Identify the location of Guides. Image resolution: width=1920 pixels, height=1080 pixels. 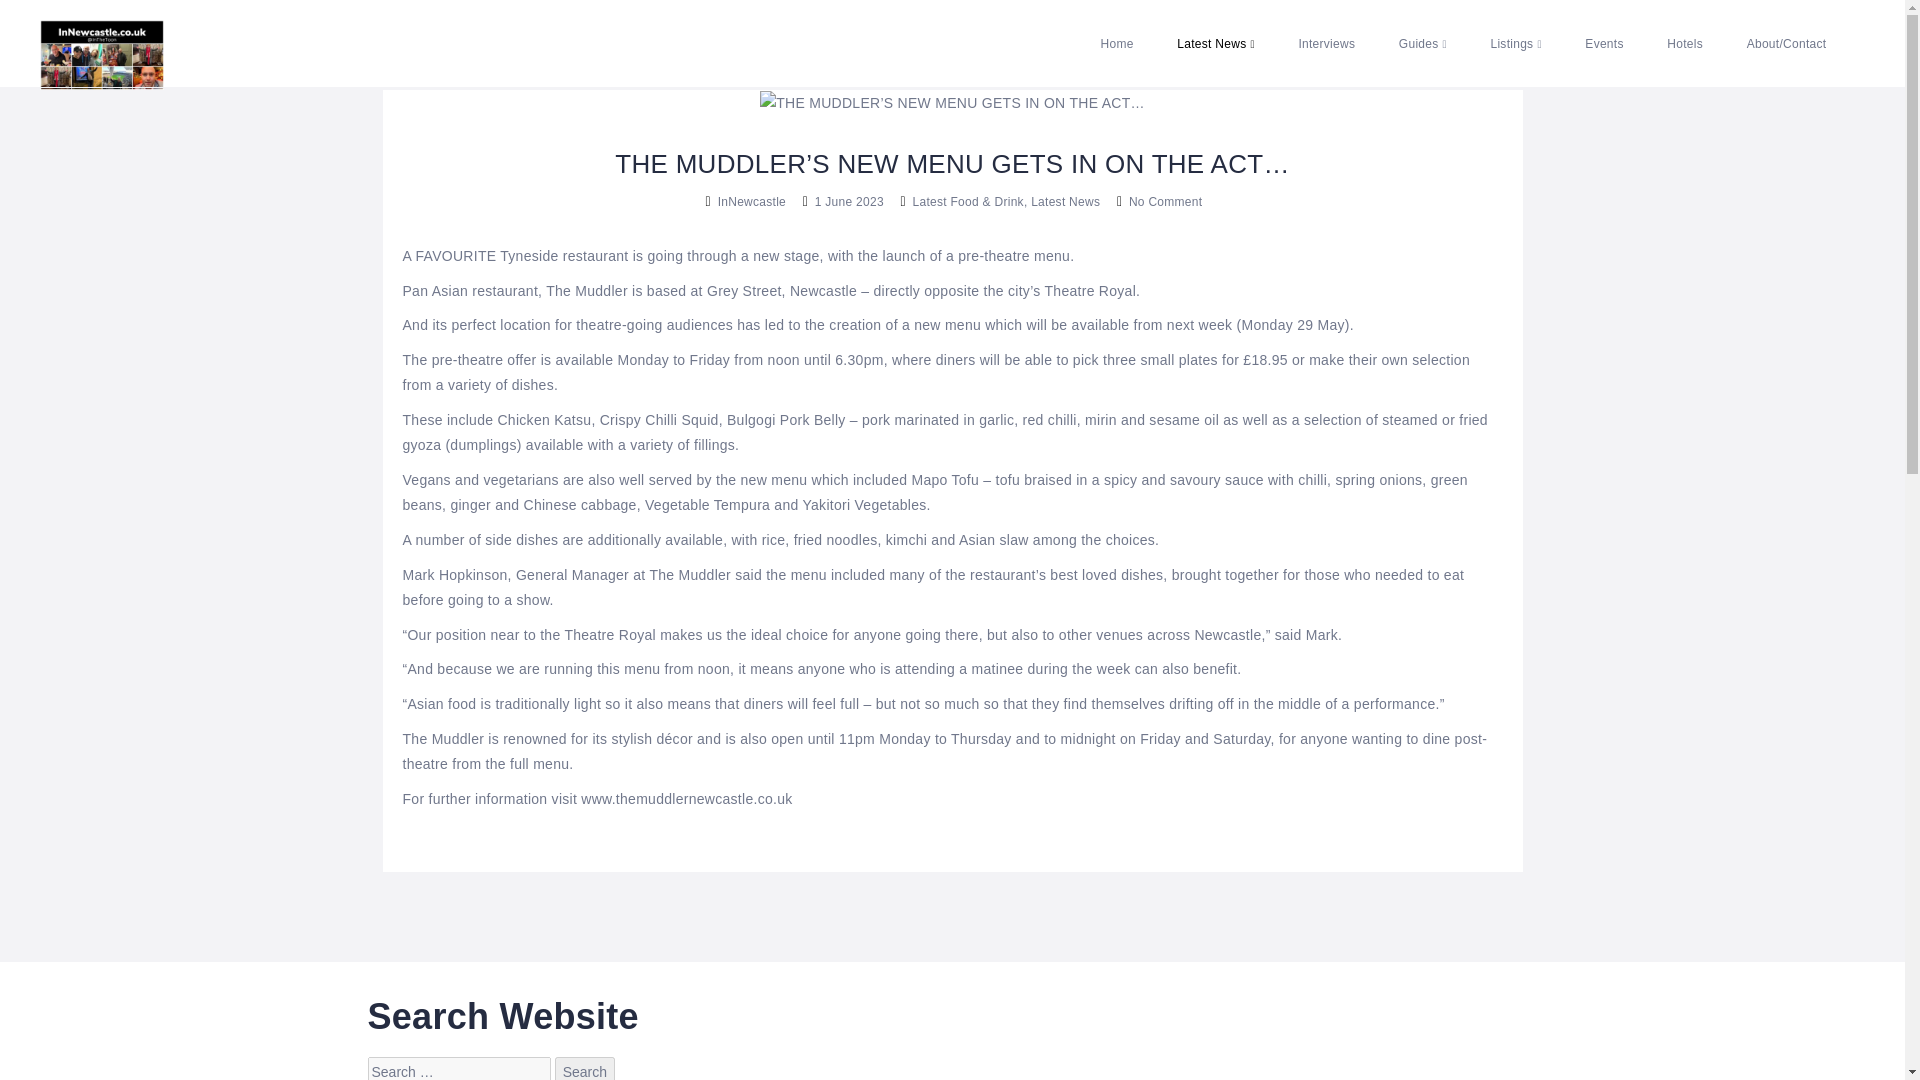
(1422, 44).